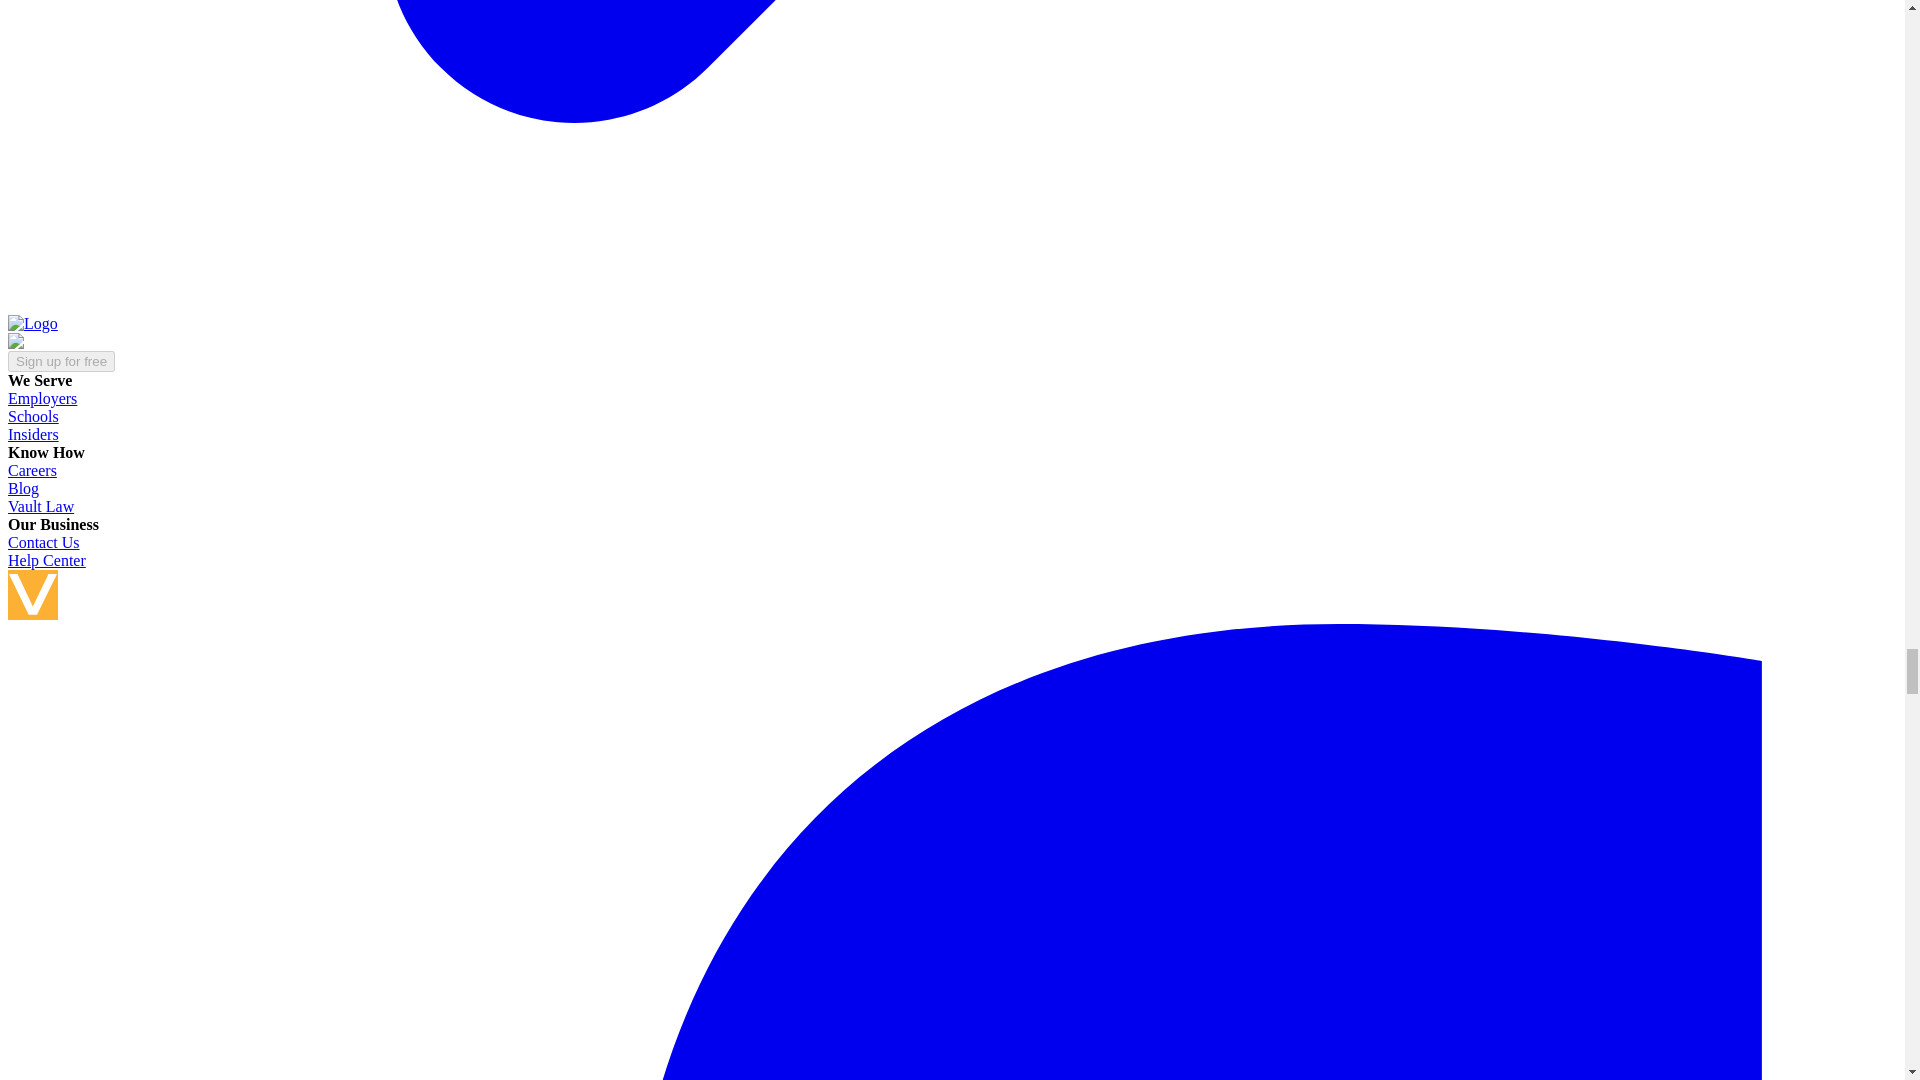  Describe the element at coordinates (33, 434) in the screenshot. I see `Insiders` at that location.